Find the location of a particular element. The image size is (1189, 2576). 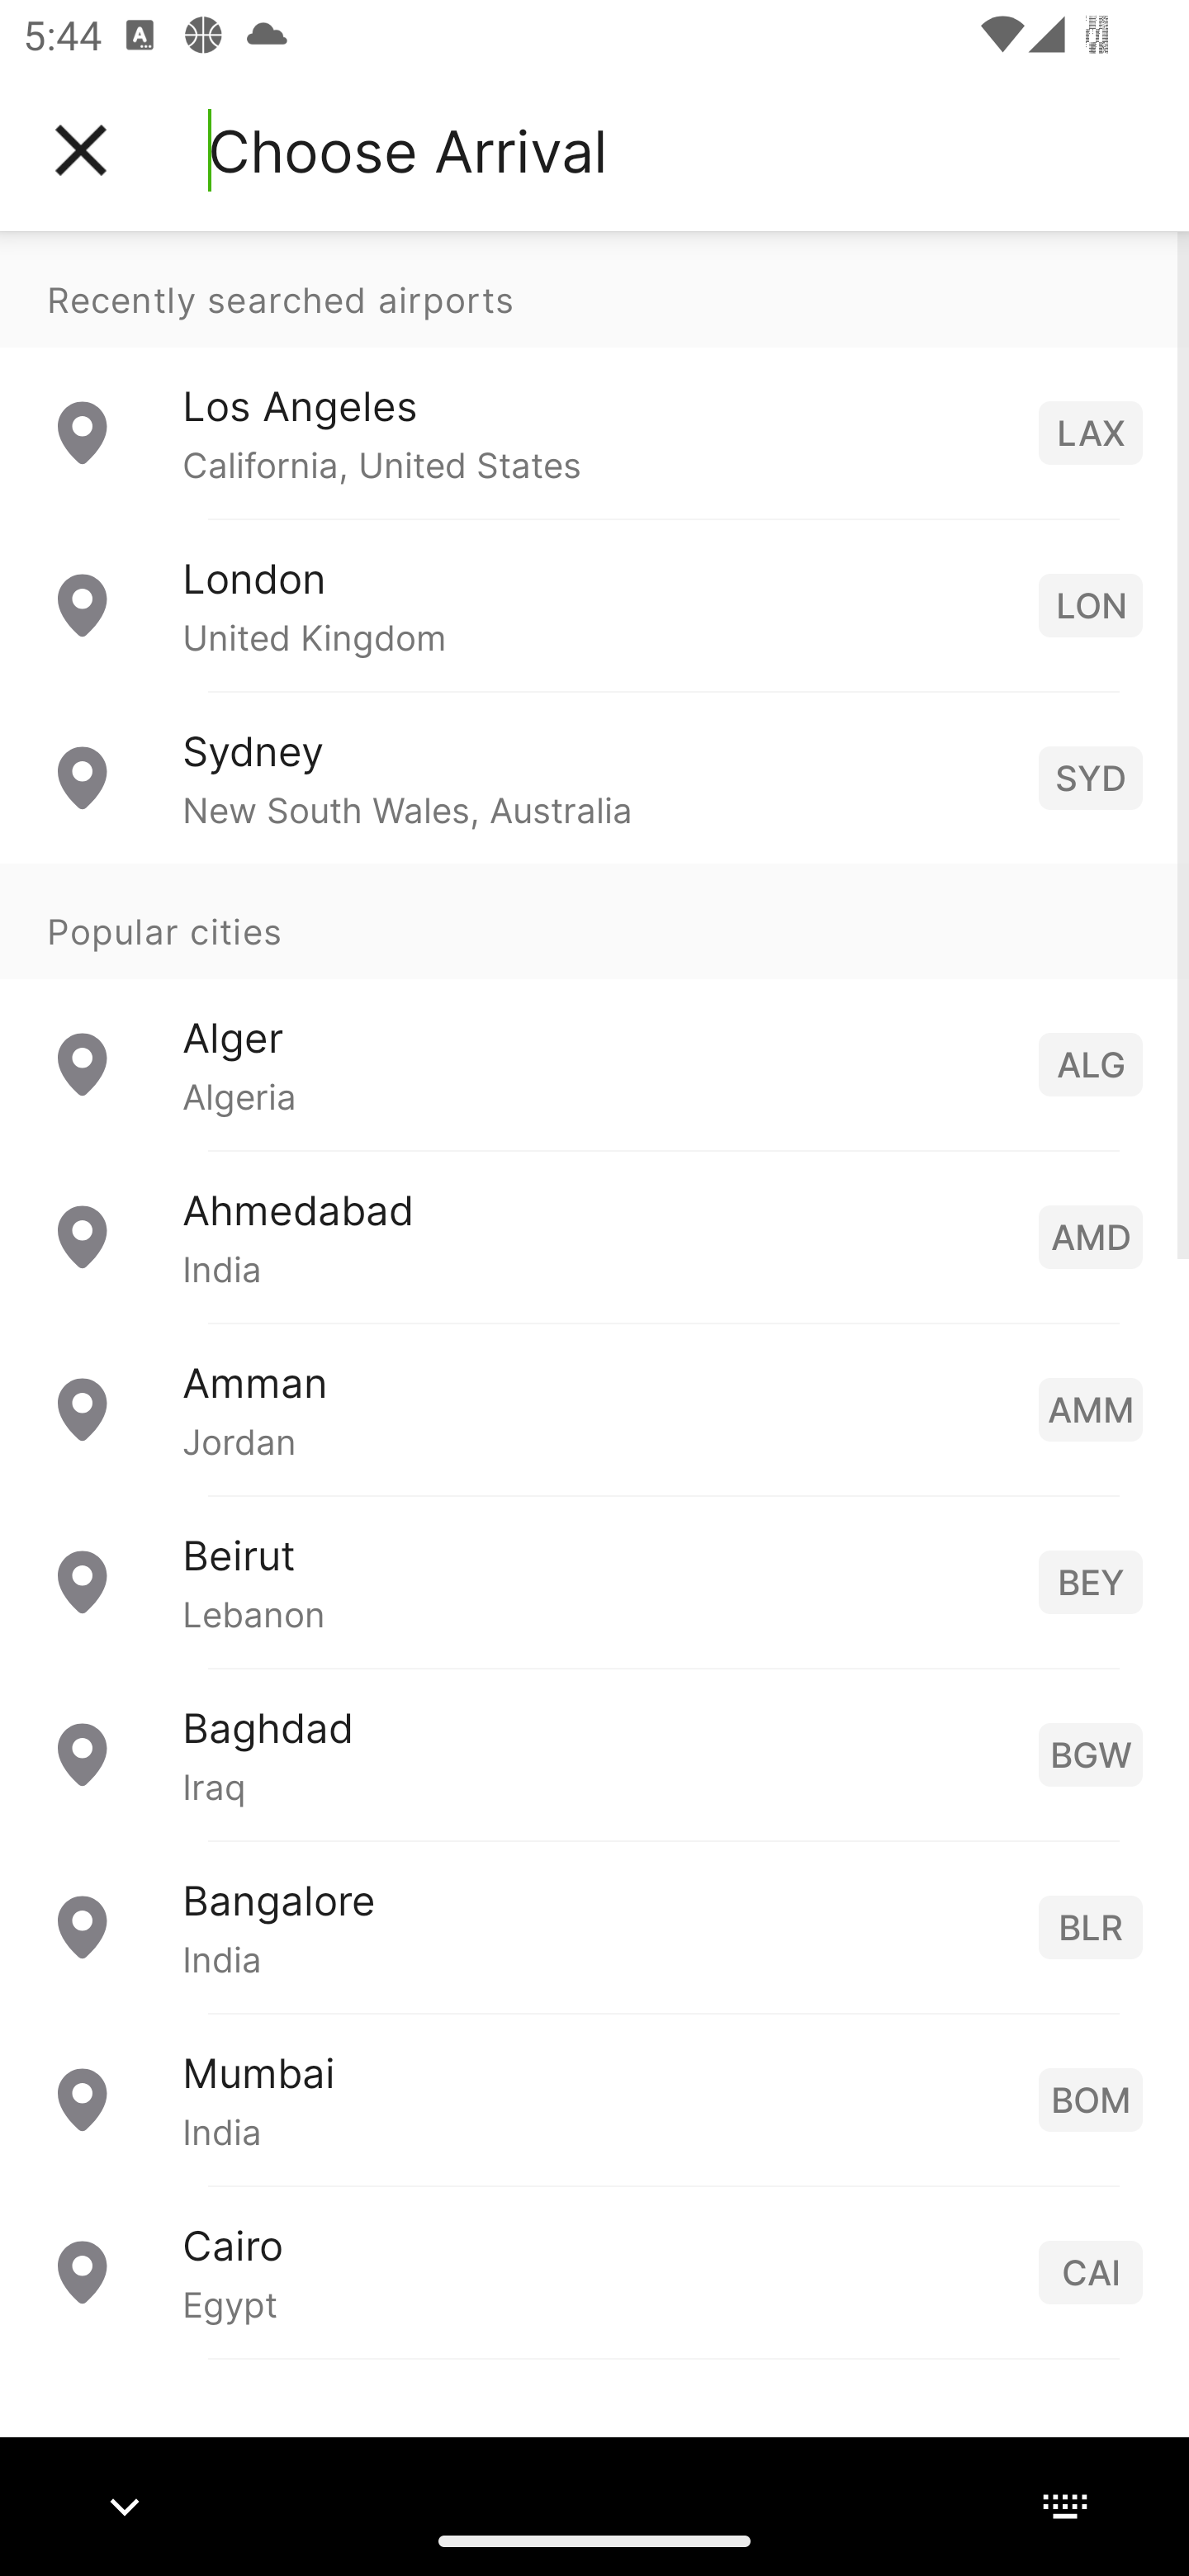

Beirut Lebanon BEY is located at coordinates (594, 1580).